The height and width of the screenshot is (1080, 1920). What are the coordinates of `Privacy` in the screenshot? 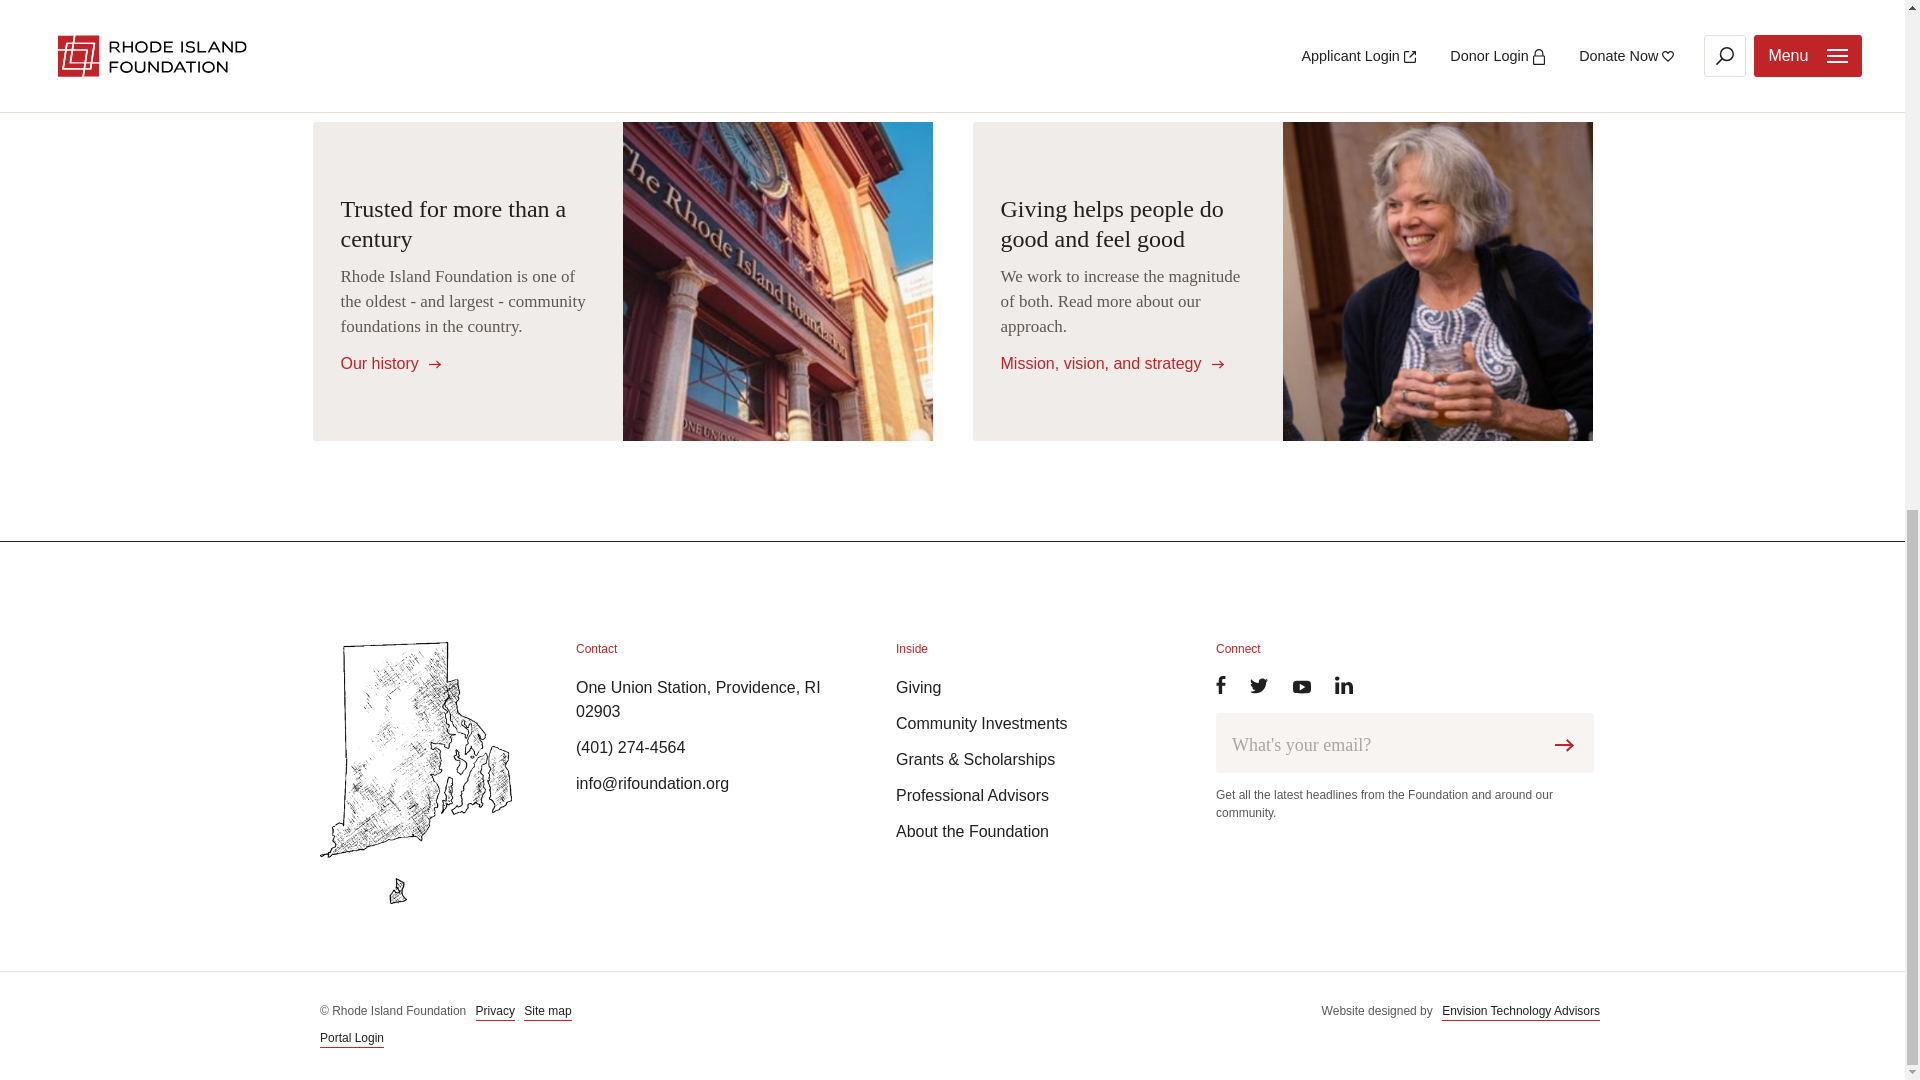 It's located at (495, 1011).